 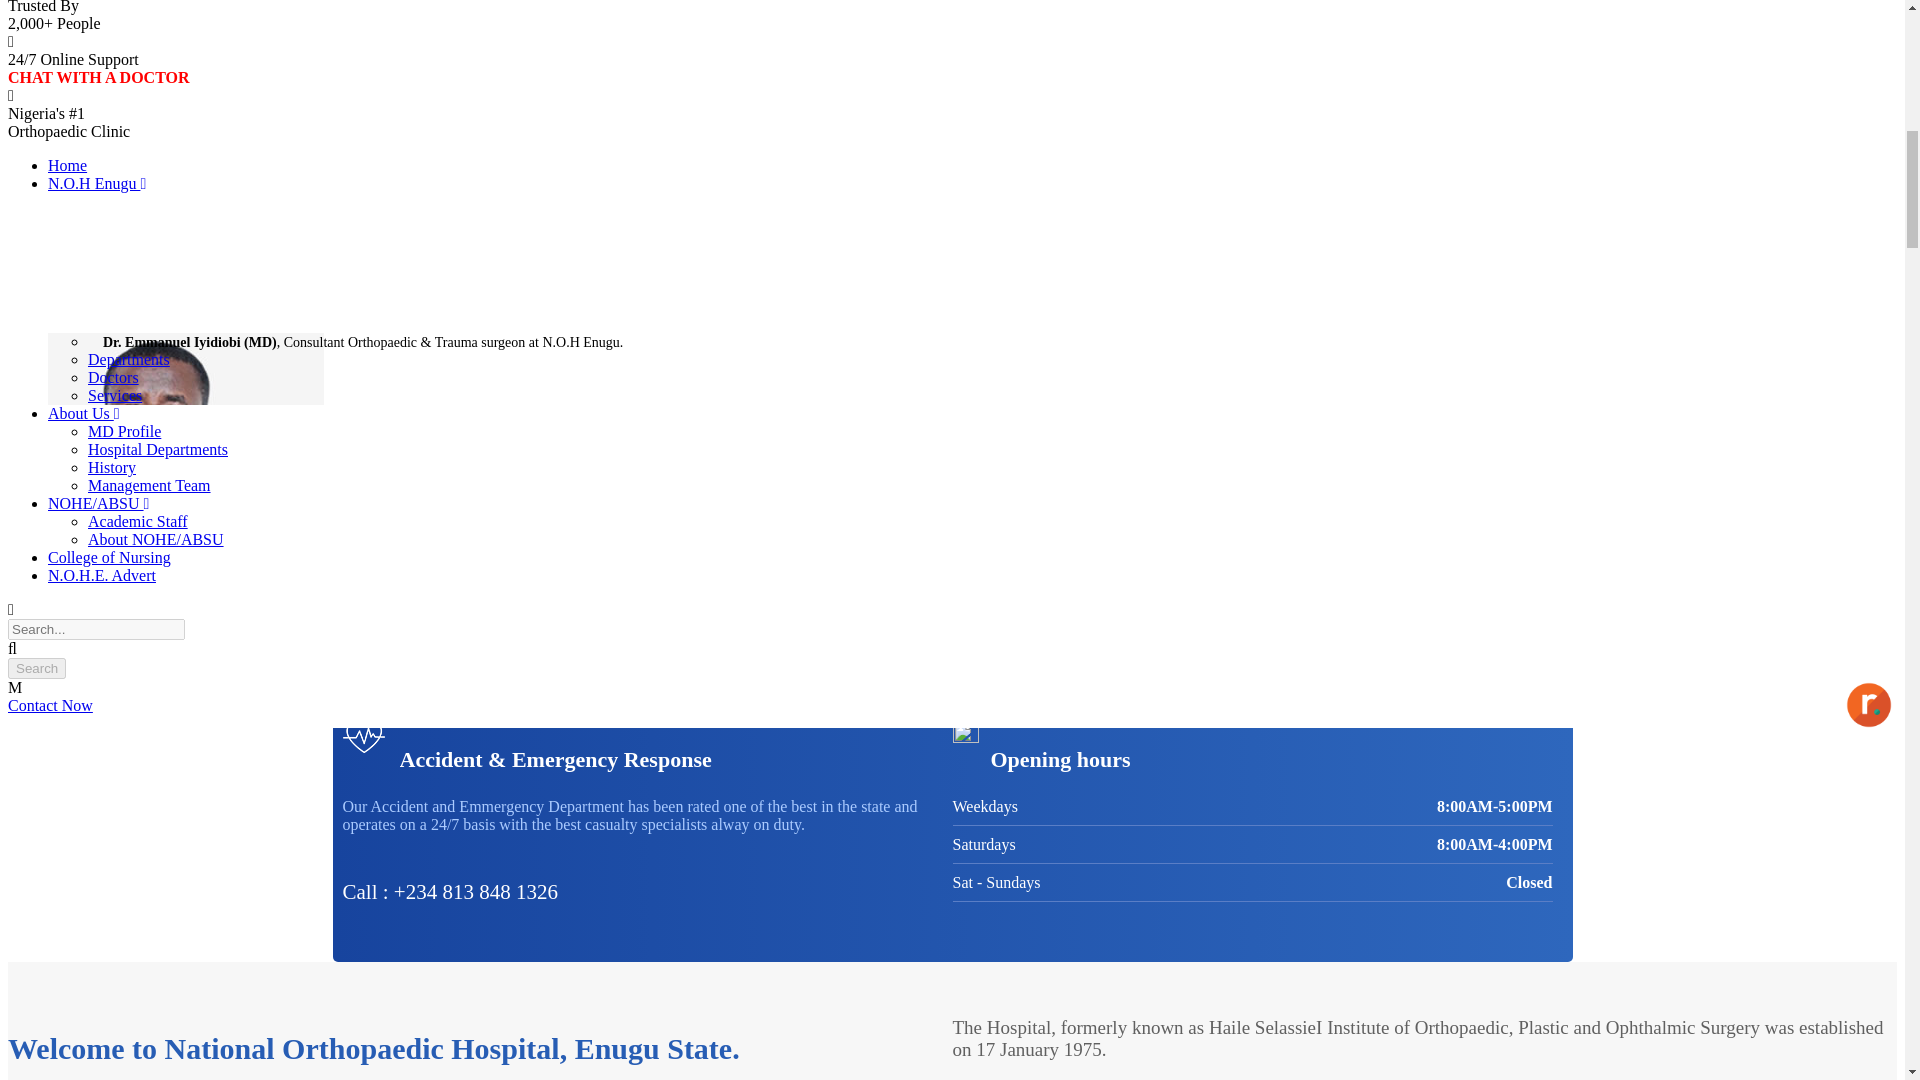 I want to click on N.O.H.E. Advert, so click(x=102, y=576).